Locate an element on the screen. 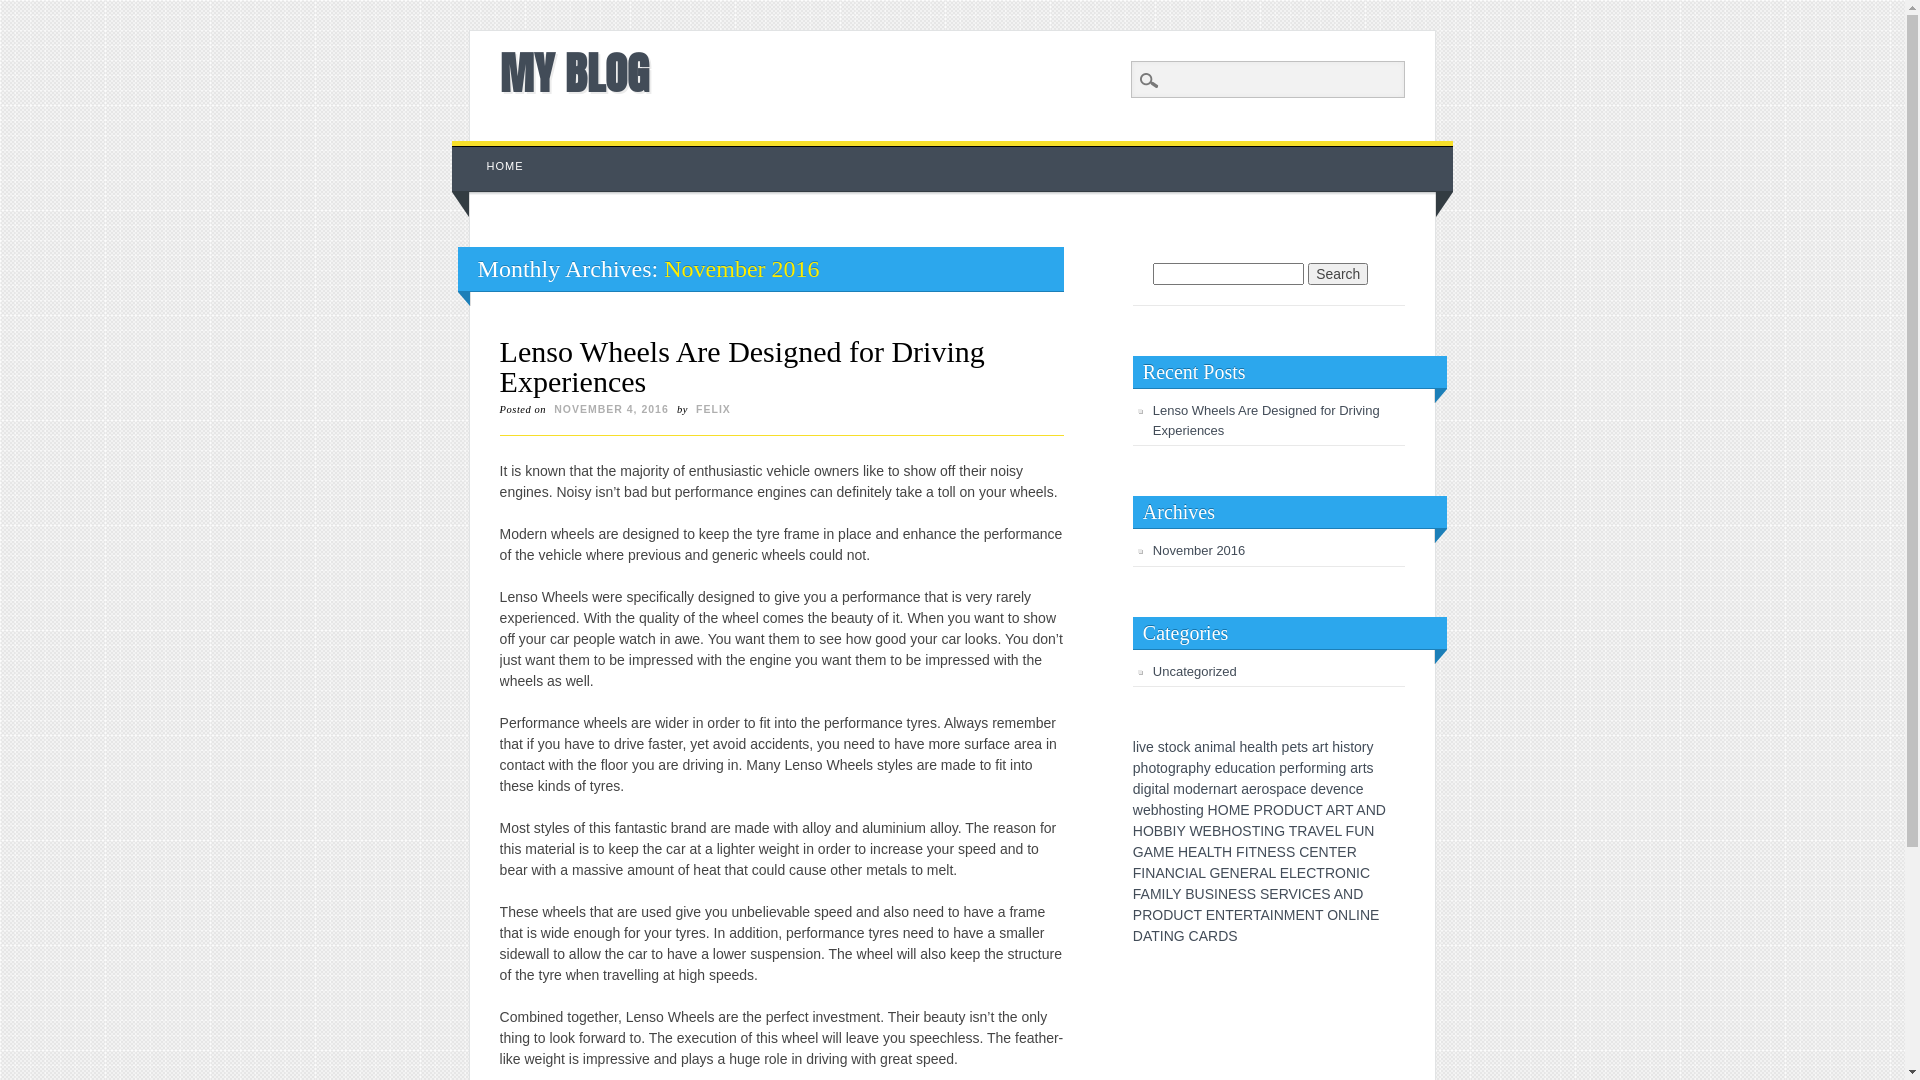 The height and width of the screenshot is (1080, 1920). O is located at coordinates (1148, 831).